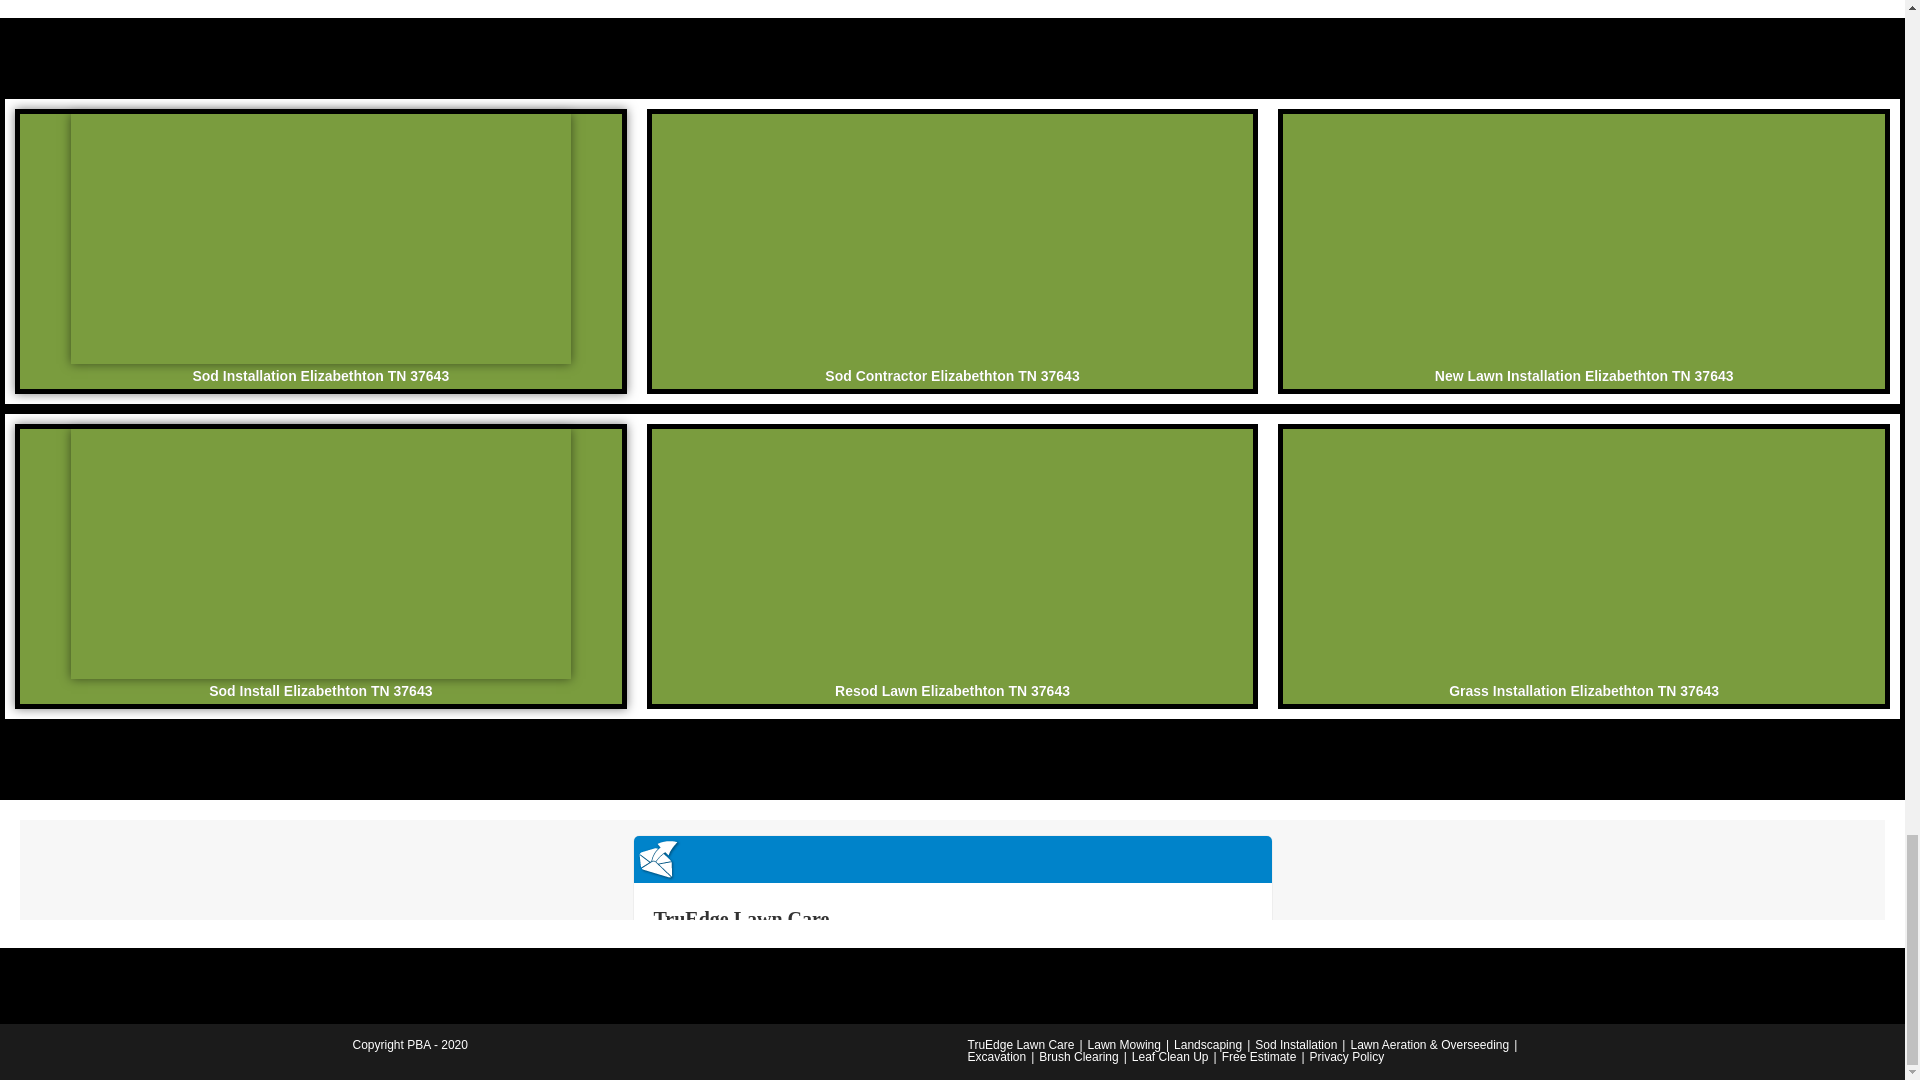  What do you see at coordinates (1584, 554) in the screenshot?
I see `Sod Installation, Sod Contractor, New Lawn Installation` at bounding box center [1584, 554].